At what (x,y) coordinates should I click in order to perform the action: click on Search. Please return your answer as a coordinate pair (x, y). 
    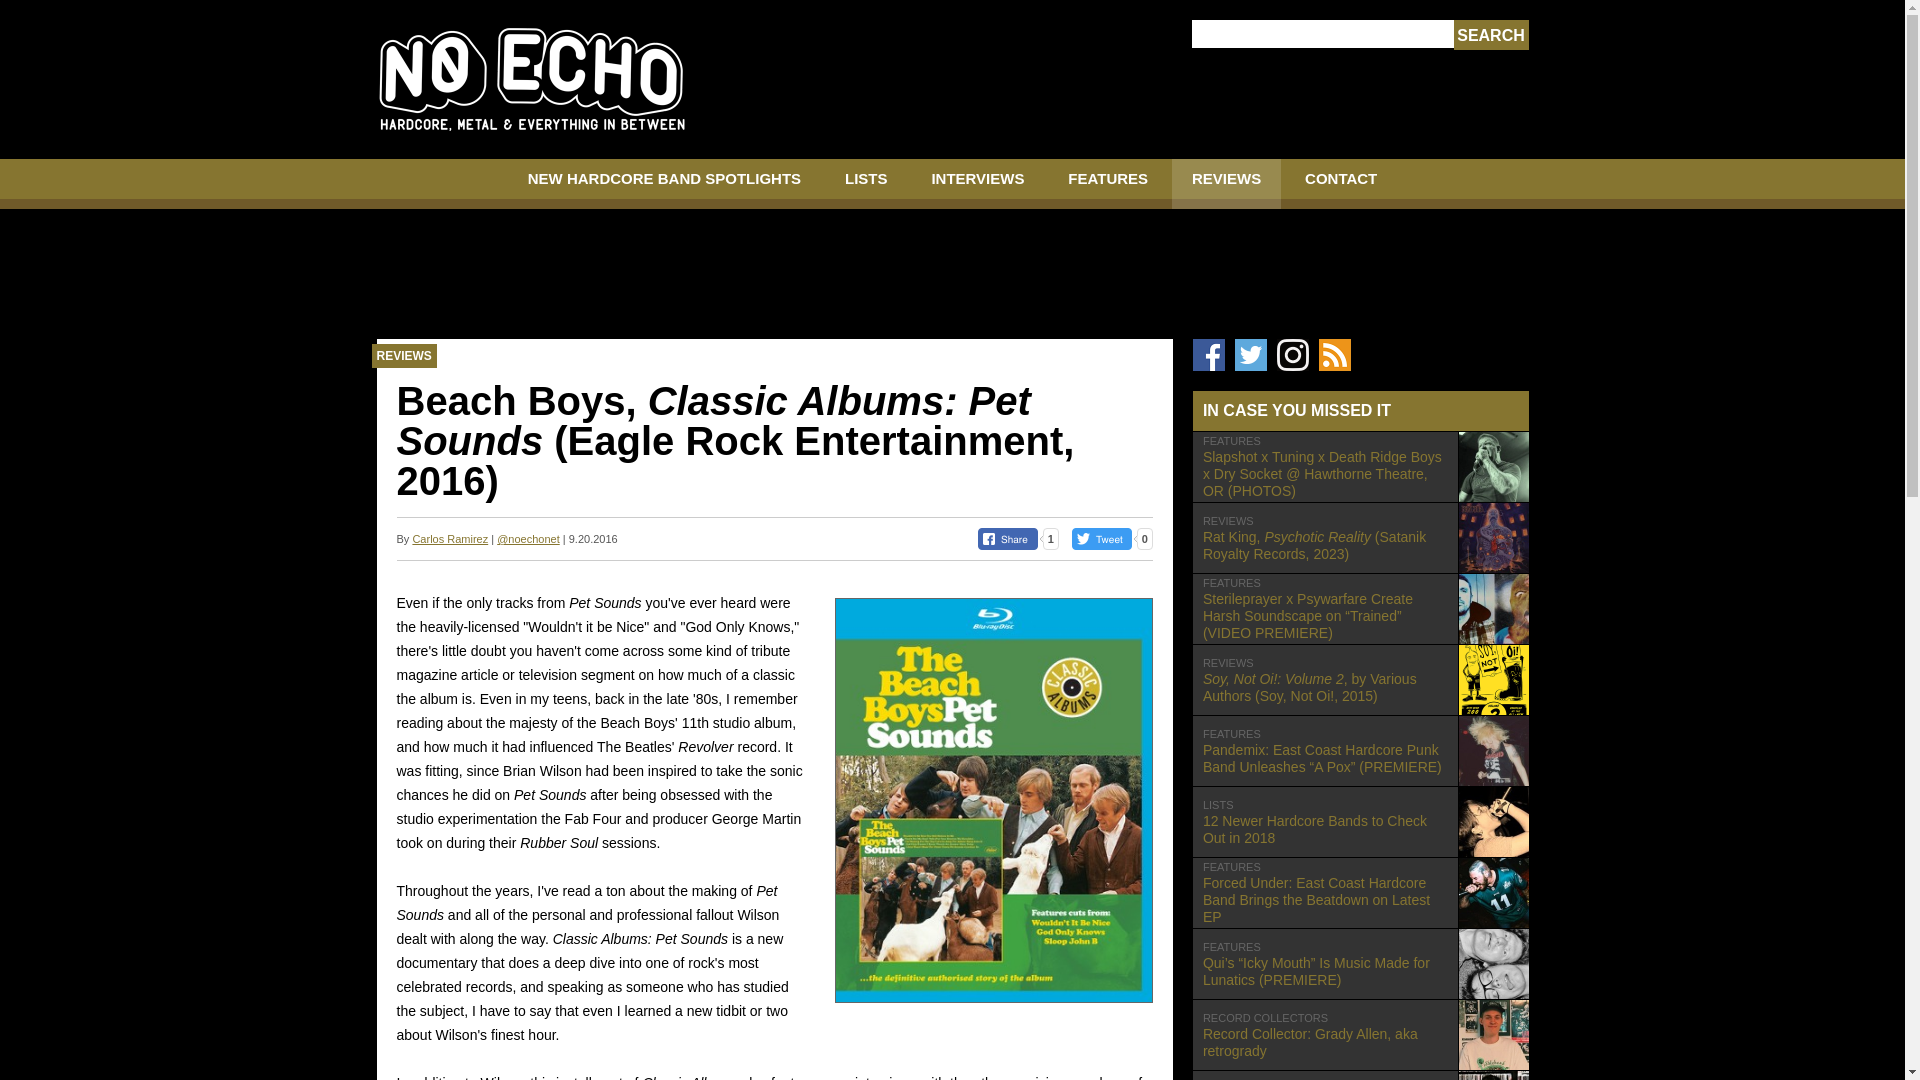
    Looking at the image, I should click on (1226, 184).